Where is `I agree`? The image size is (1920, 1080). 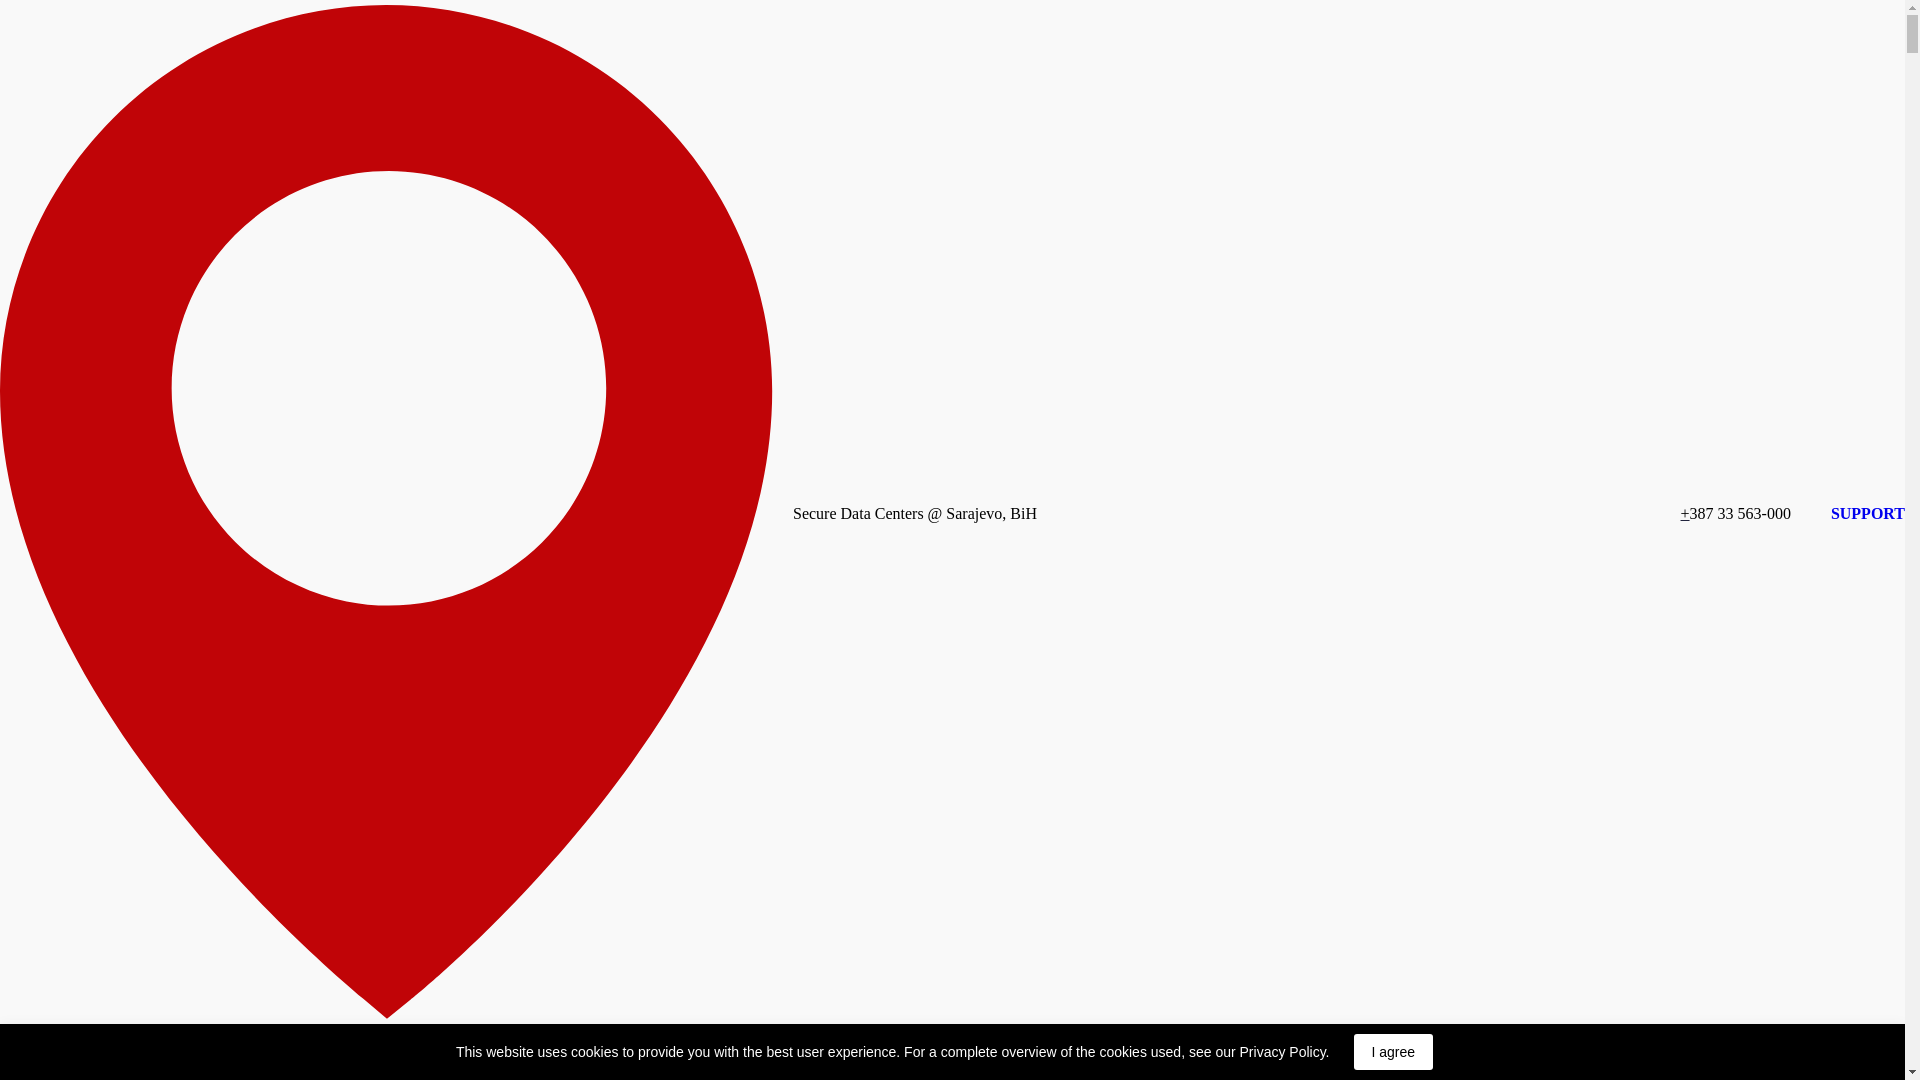 I agree is located at coordinates (1394, 1052).